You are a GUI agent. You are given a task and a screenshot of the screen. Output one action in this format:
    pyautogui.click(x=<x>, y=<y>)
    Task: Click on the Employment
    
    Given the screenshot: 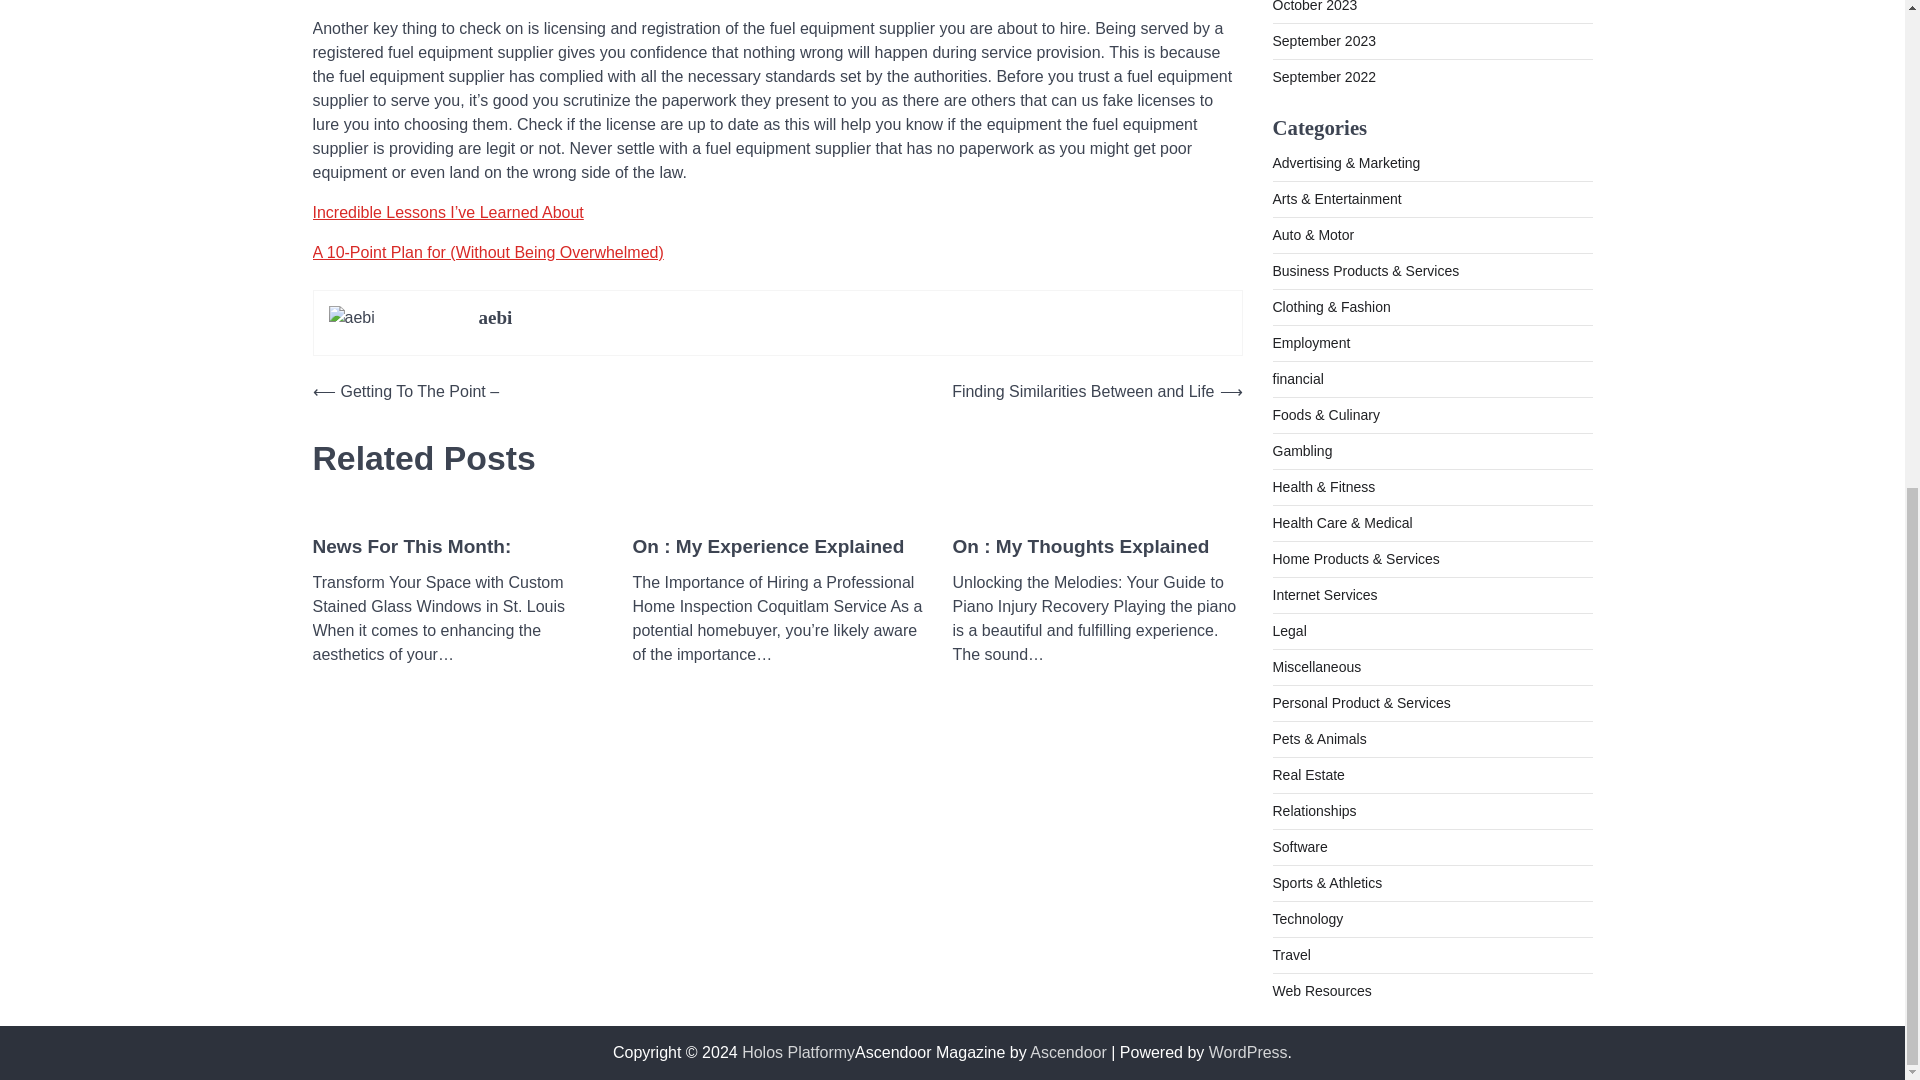 What is the action you would take?
    pyautogui.click(x=1310, y=342)
    